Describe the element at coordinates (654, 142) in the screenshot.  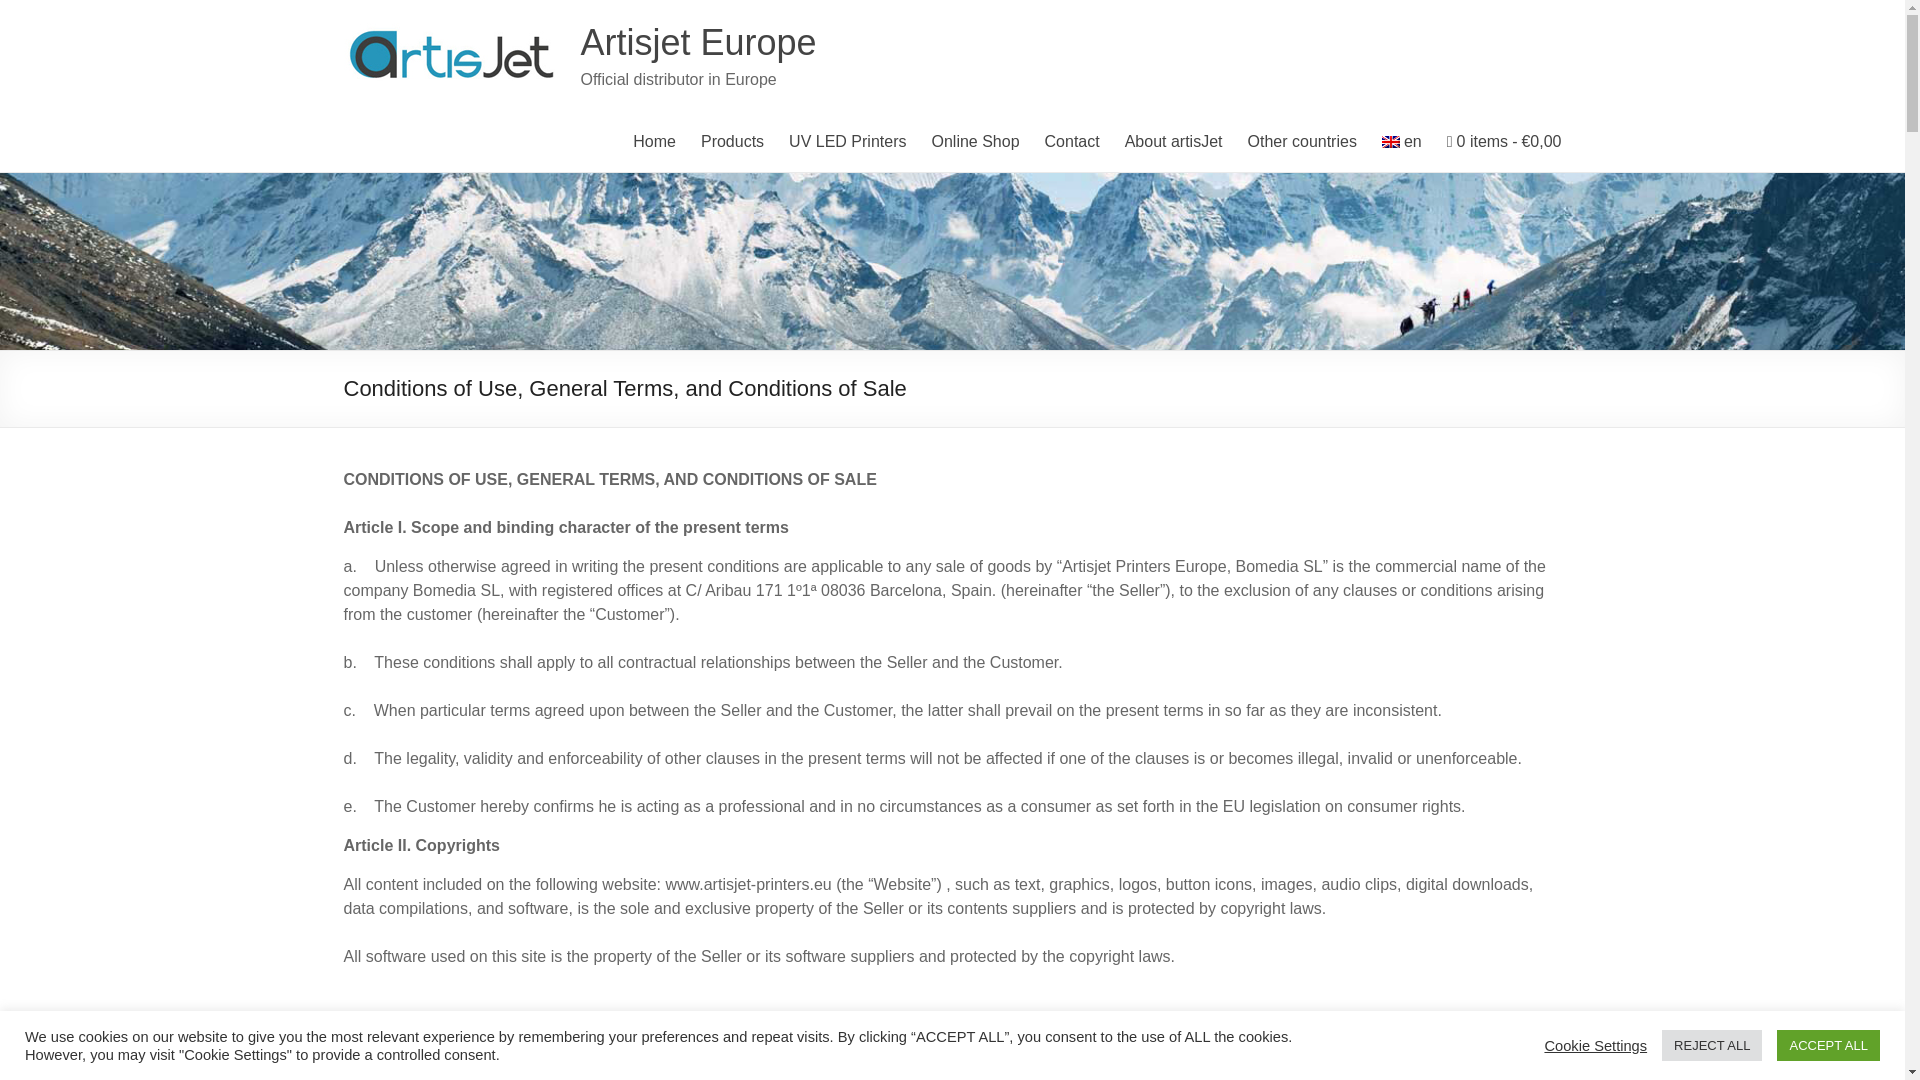
I see `Home` at that location.